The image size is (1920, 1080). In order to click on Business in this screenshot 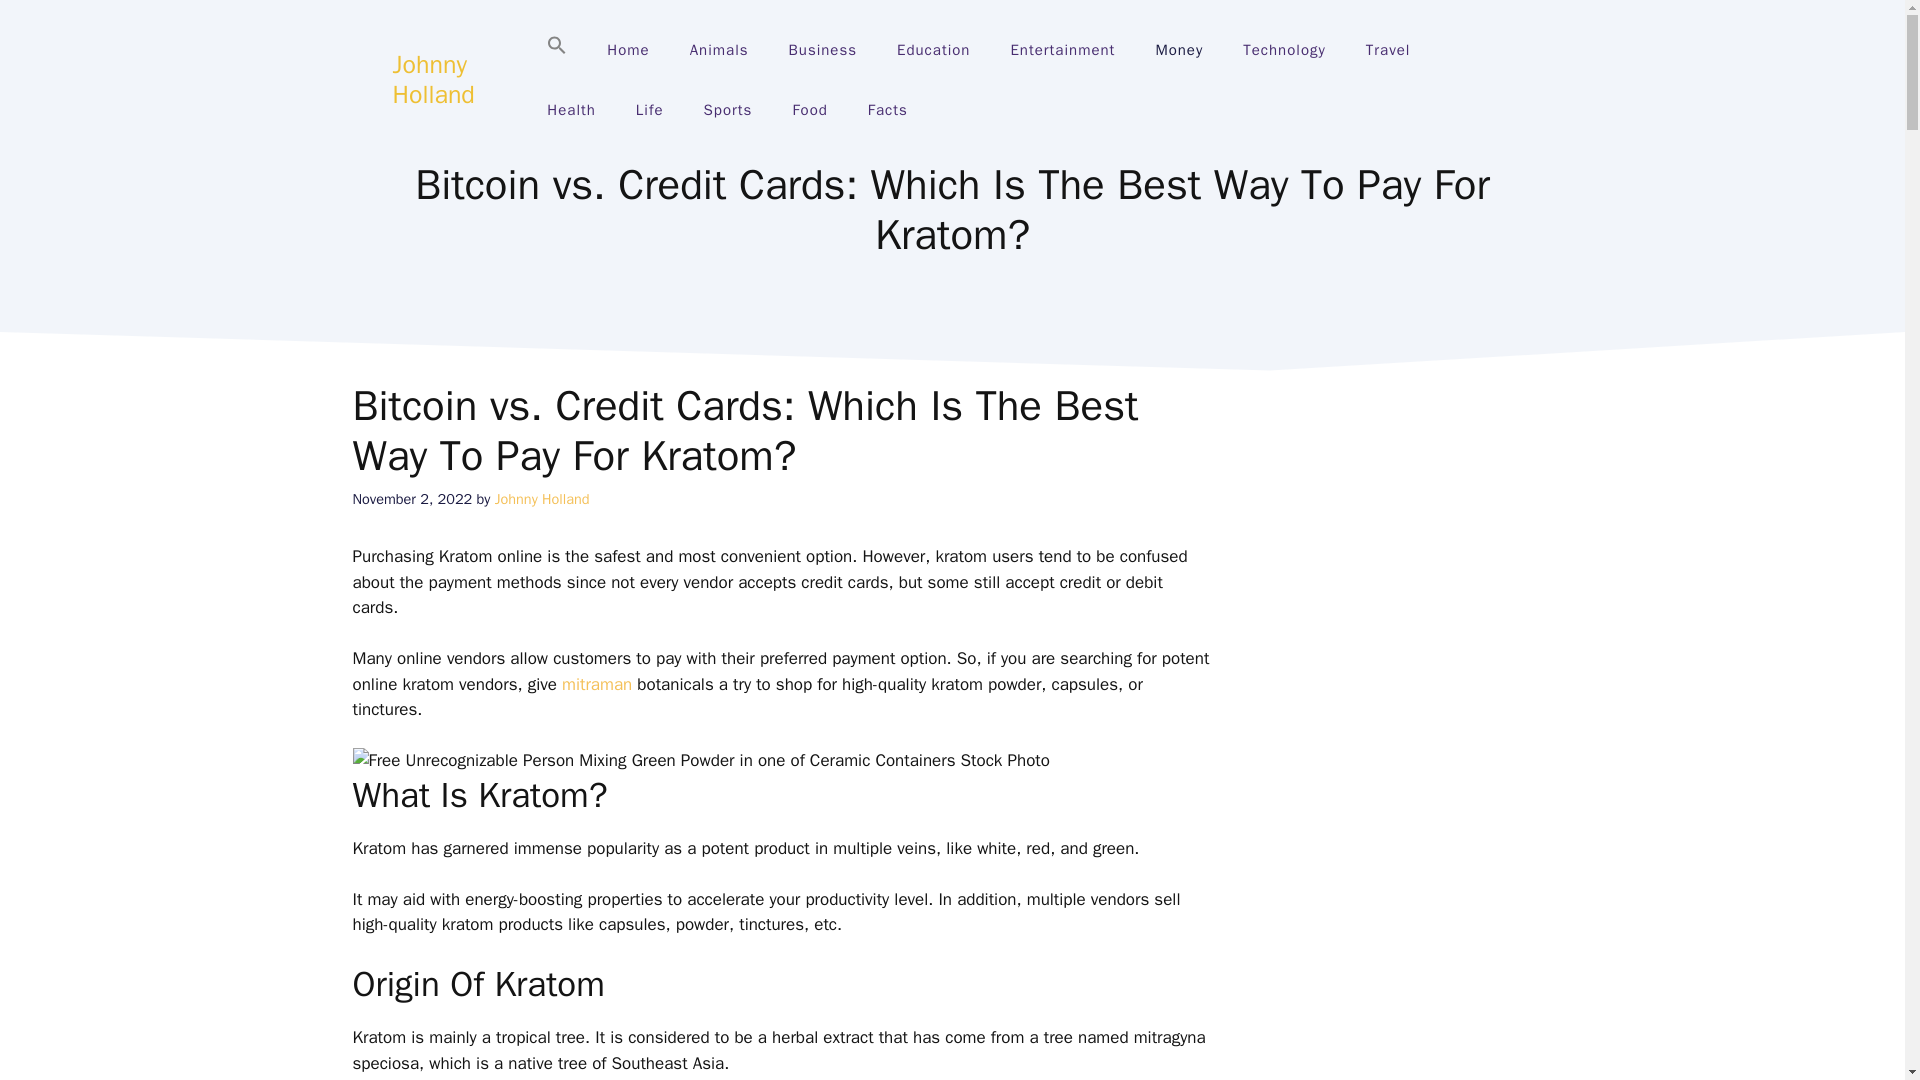, I will do `click(823, 50)`.